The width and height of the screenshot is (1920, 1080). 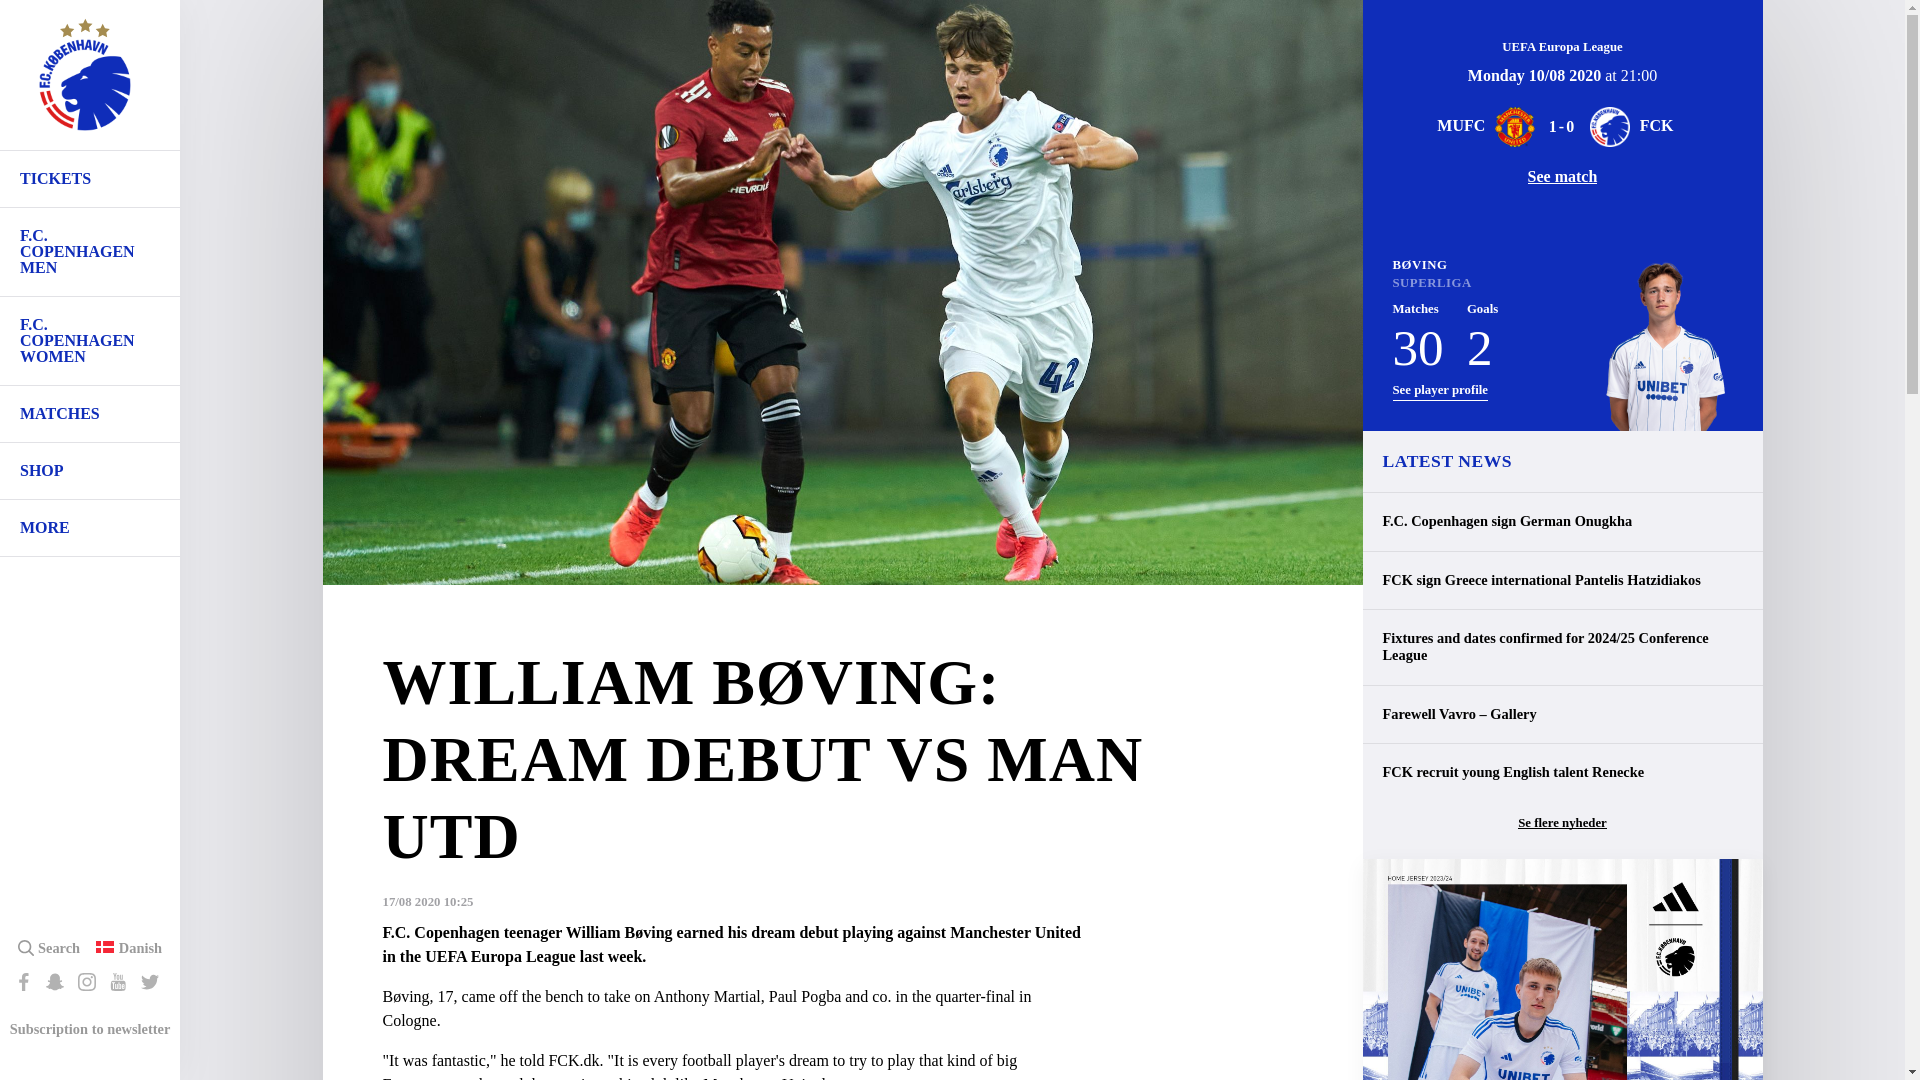 What do you see at coordinates (90, 413) in the screenshot?
I see `MATCHES` at bounding box center [90, 413].